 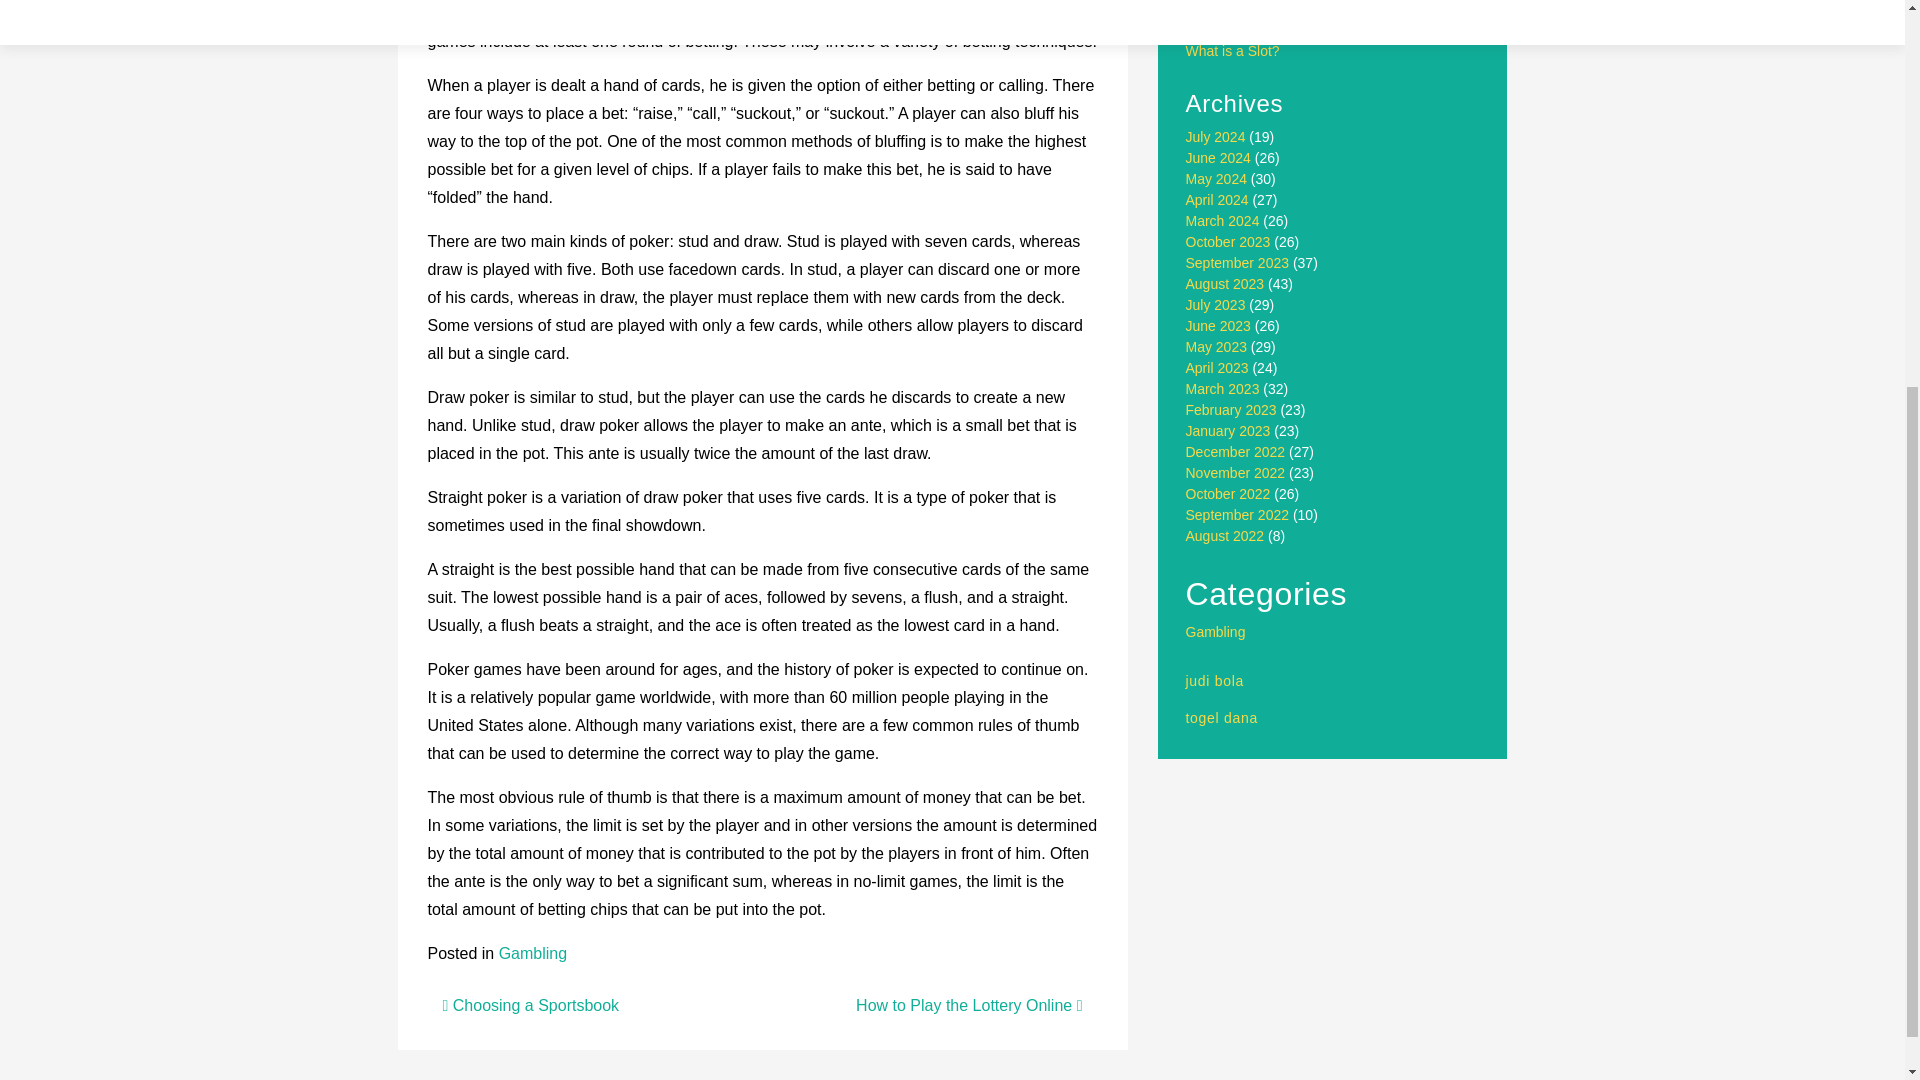 What do you see at coordinates (1215, 680) in the screenshot?
I see `judi bola` at bounding box center [1215, 680].